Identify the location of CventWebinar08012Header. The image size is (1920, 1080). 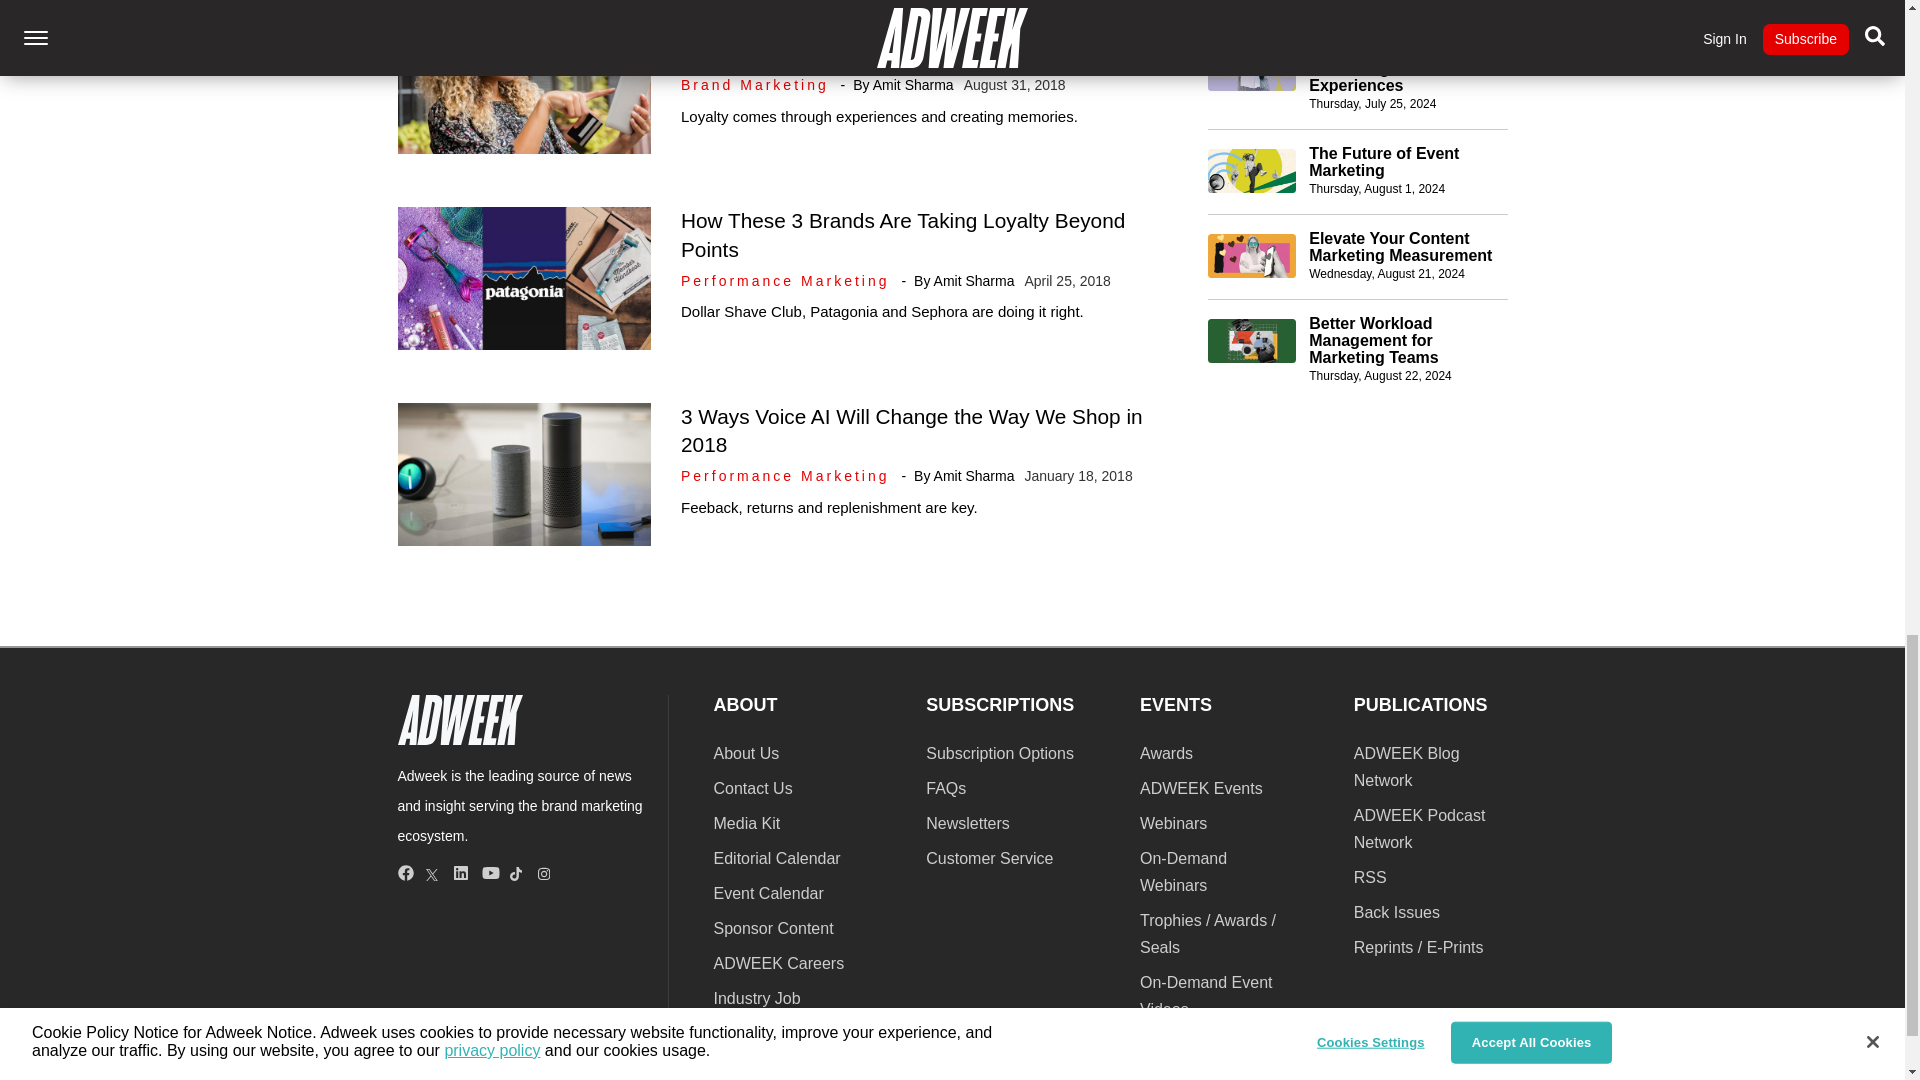
(1252, 171).